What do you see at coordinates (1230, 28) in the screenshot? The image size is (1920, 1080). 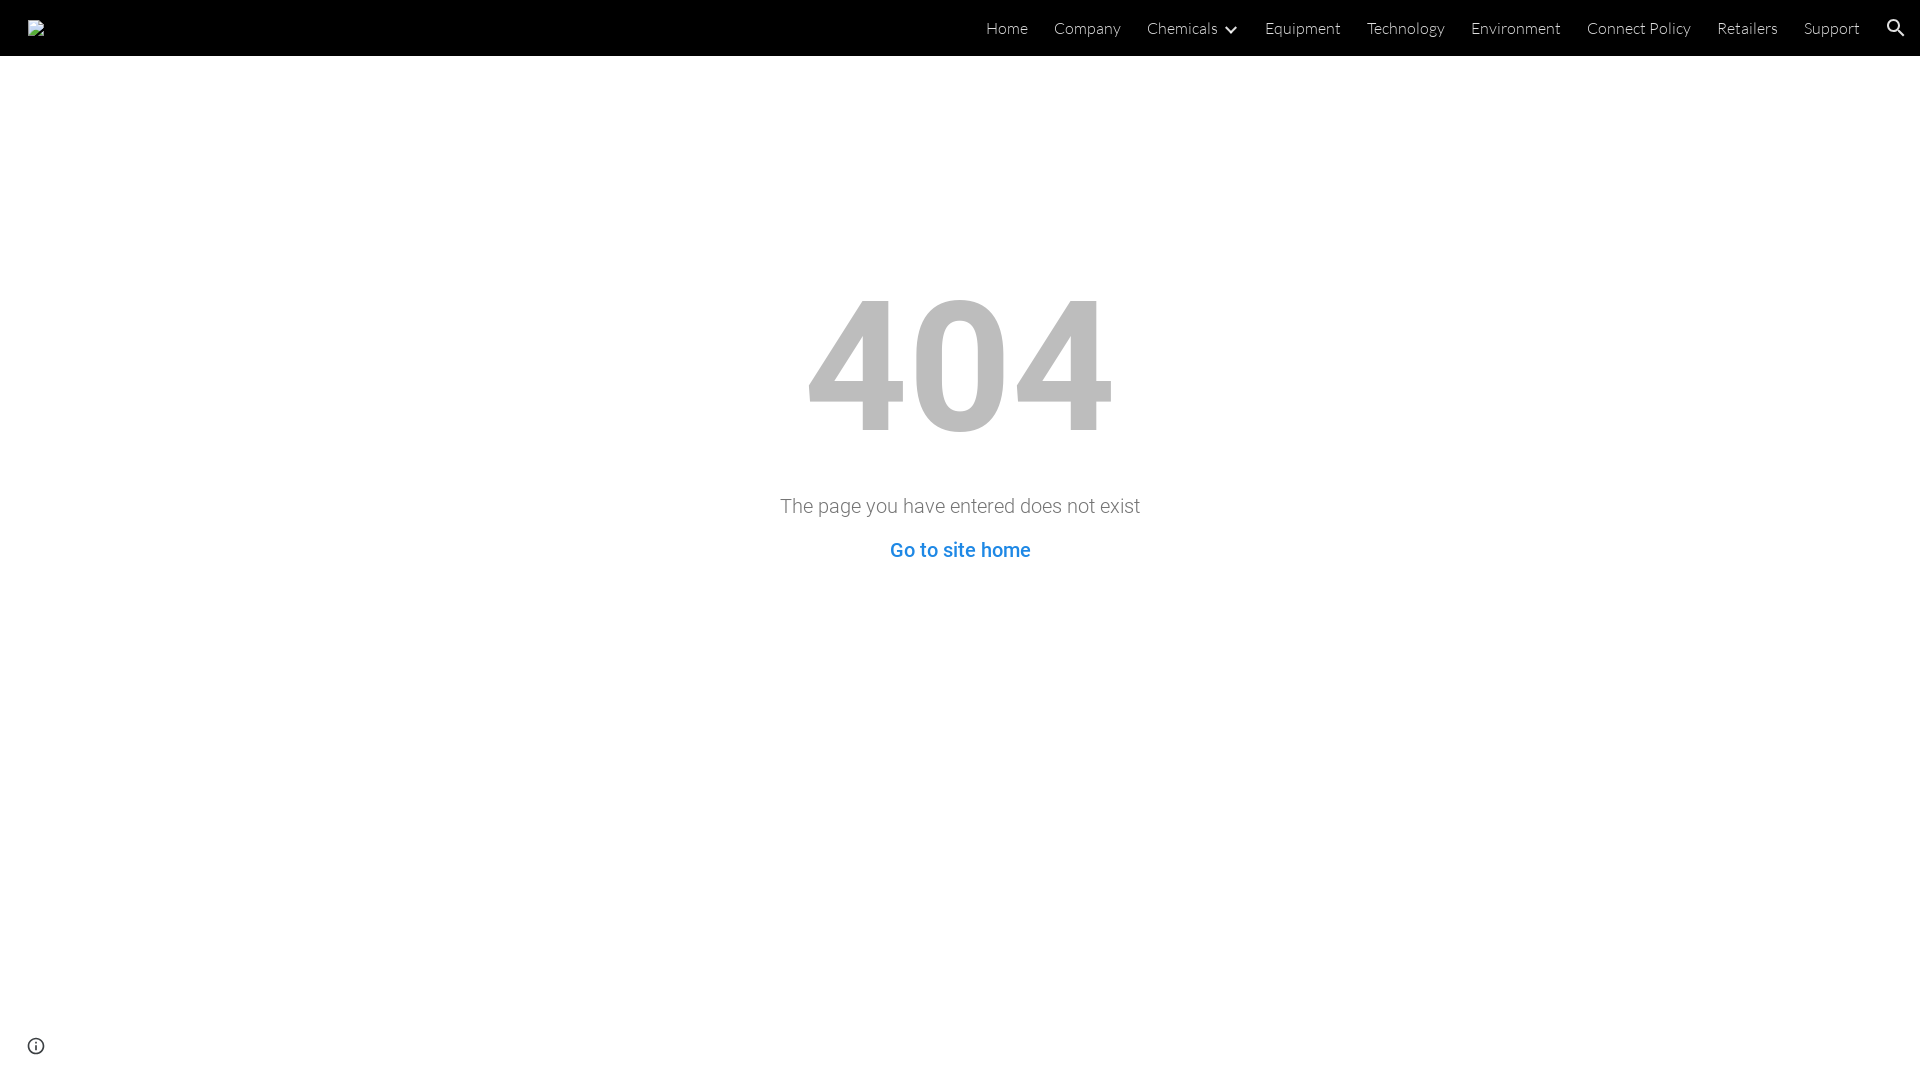 I see `Expand/Collapse` at bounding box center [1230, 28].